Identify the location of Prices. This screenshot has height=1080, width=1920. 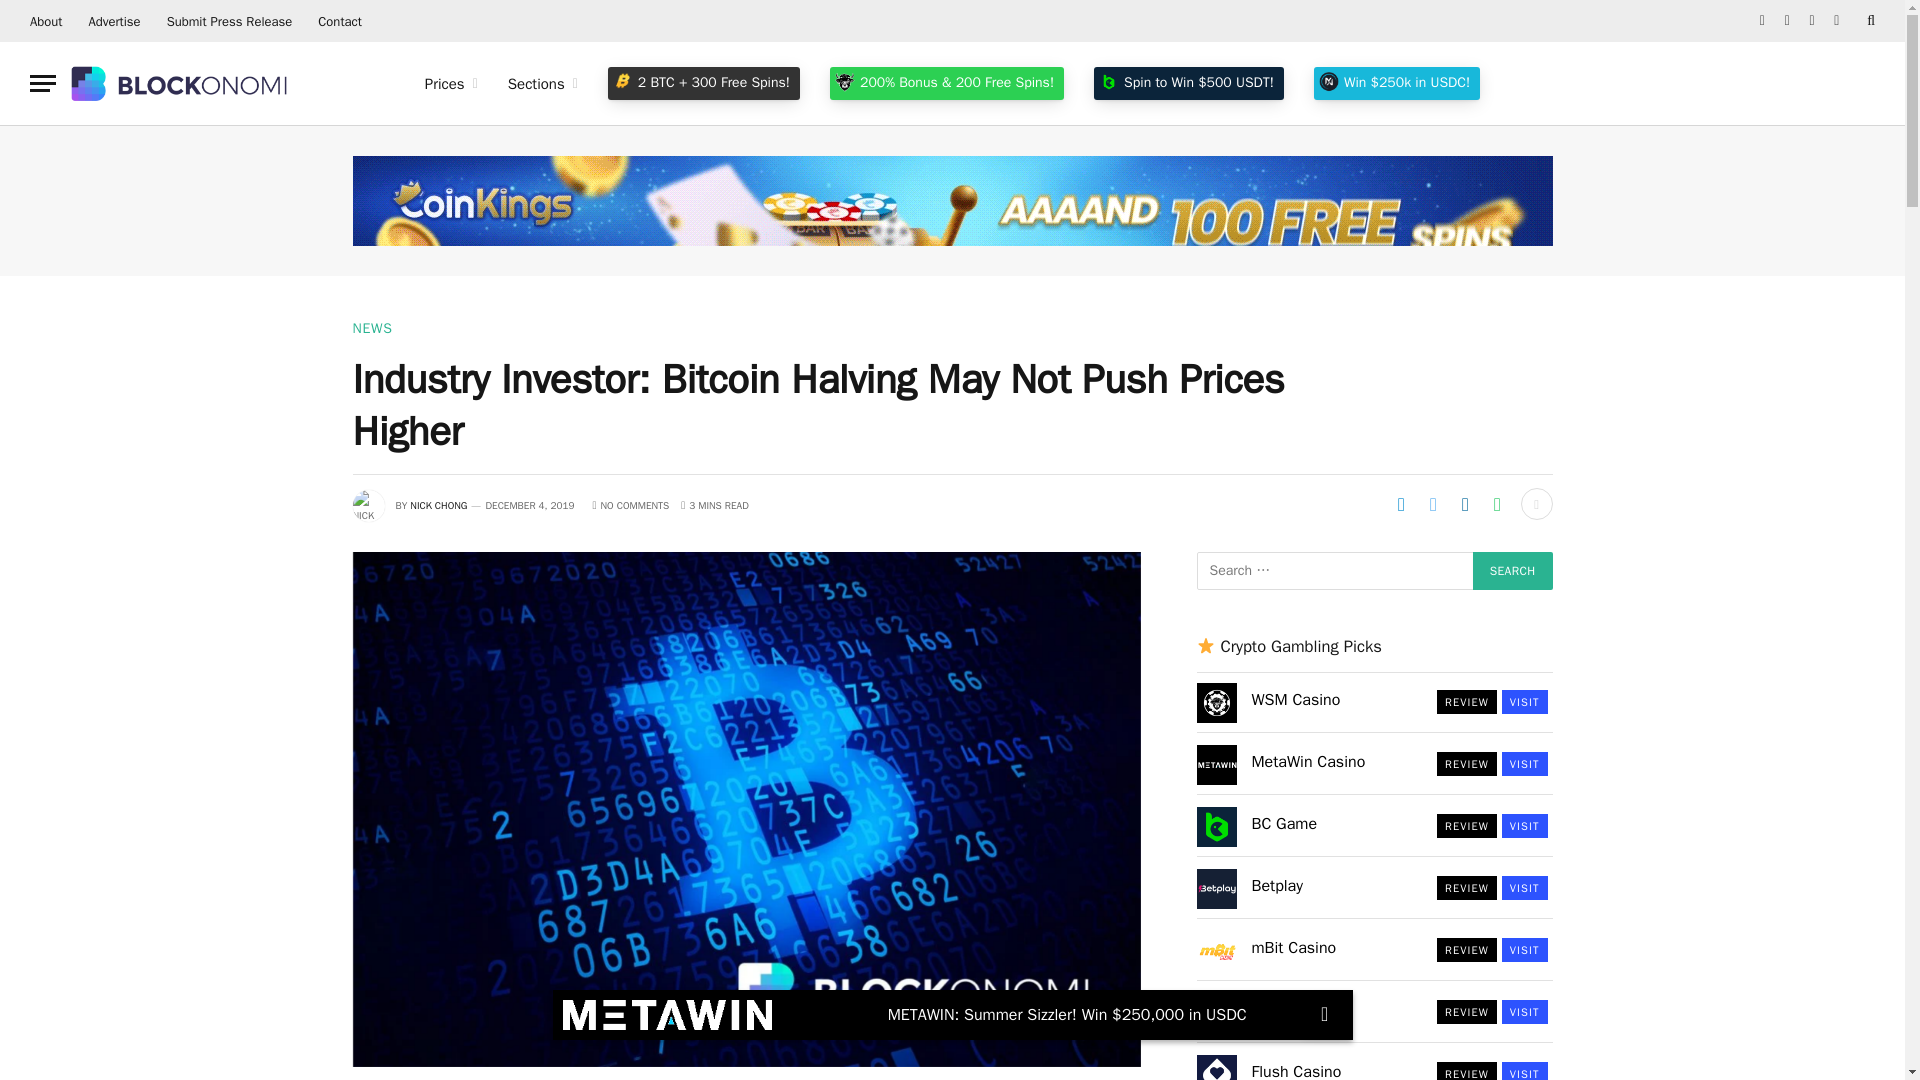
(452, 84).